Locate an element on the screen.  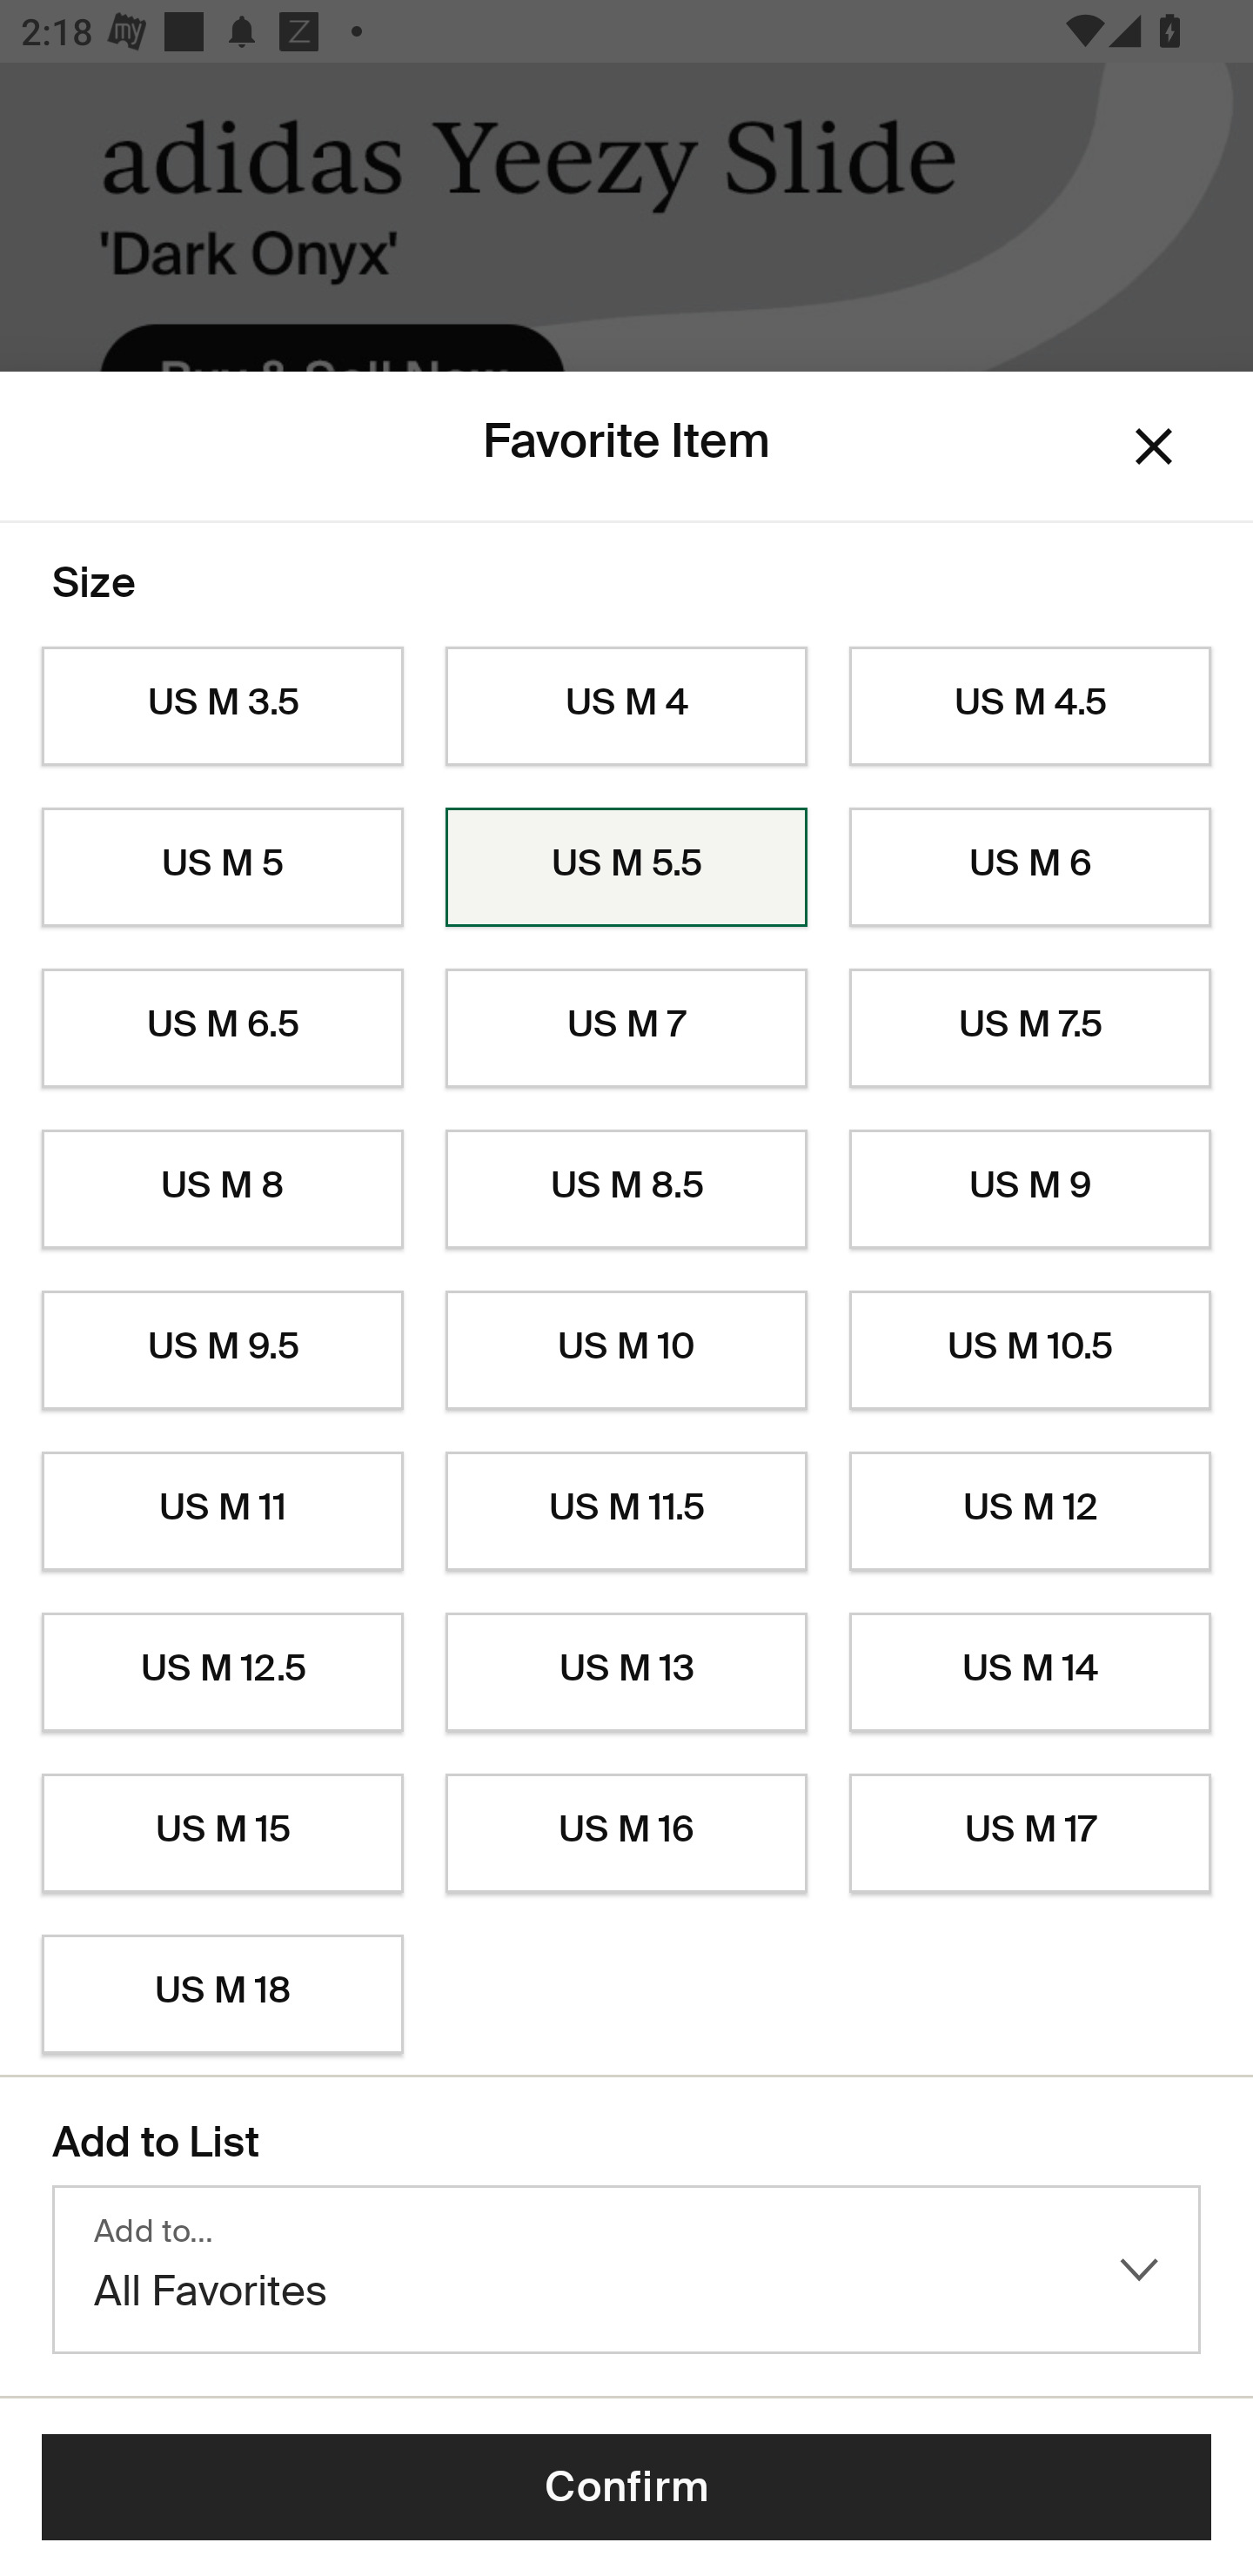
US M 11 is located at coordinates (222, 1511).